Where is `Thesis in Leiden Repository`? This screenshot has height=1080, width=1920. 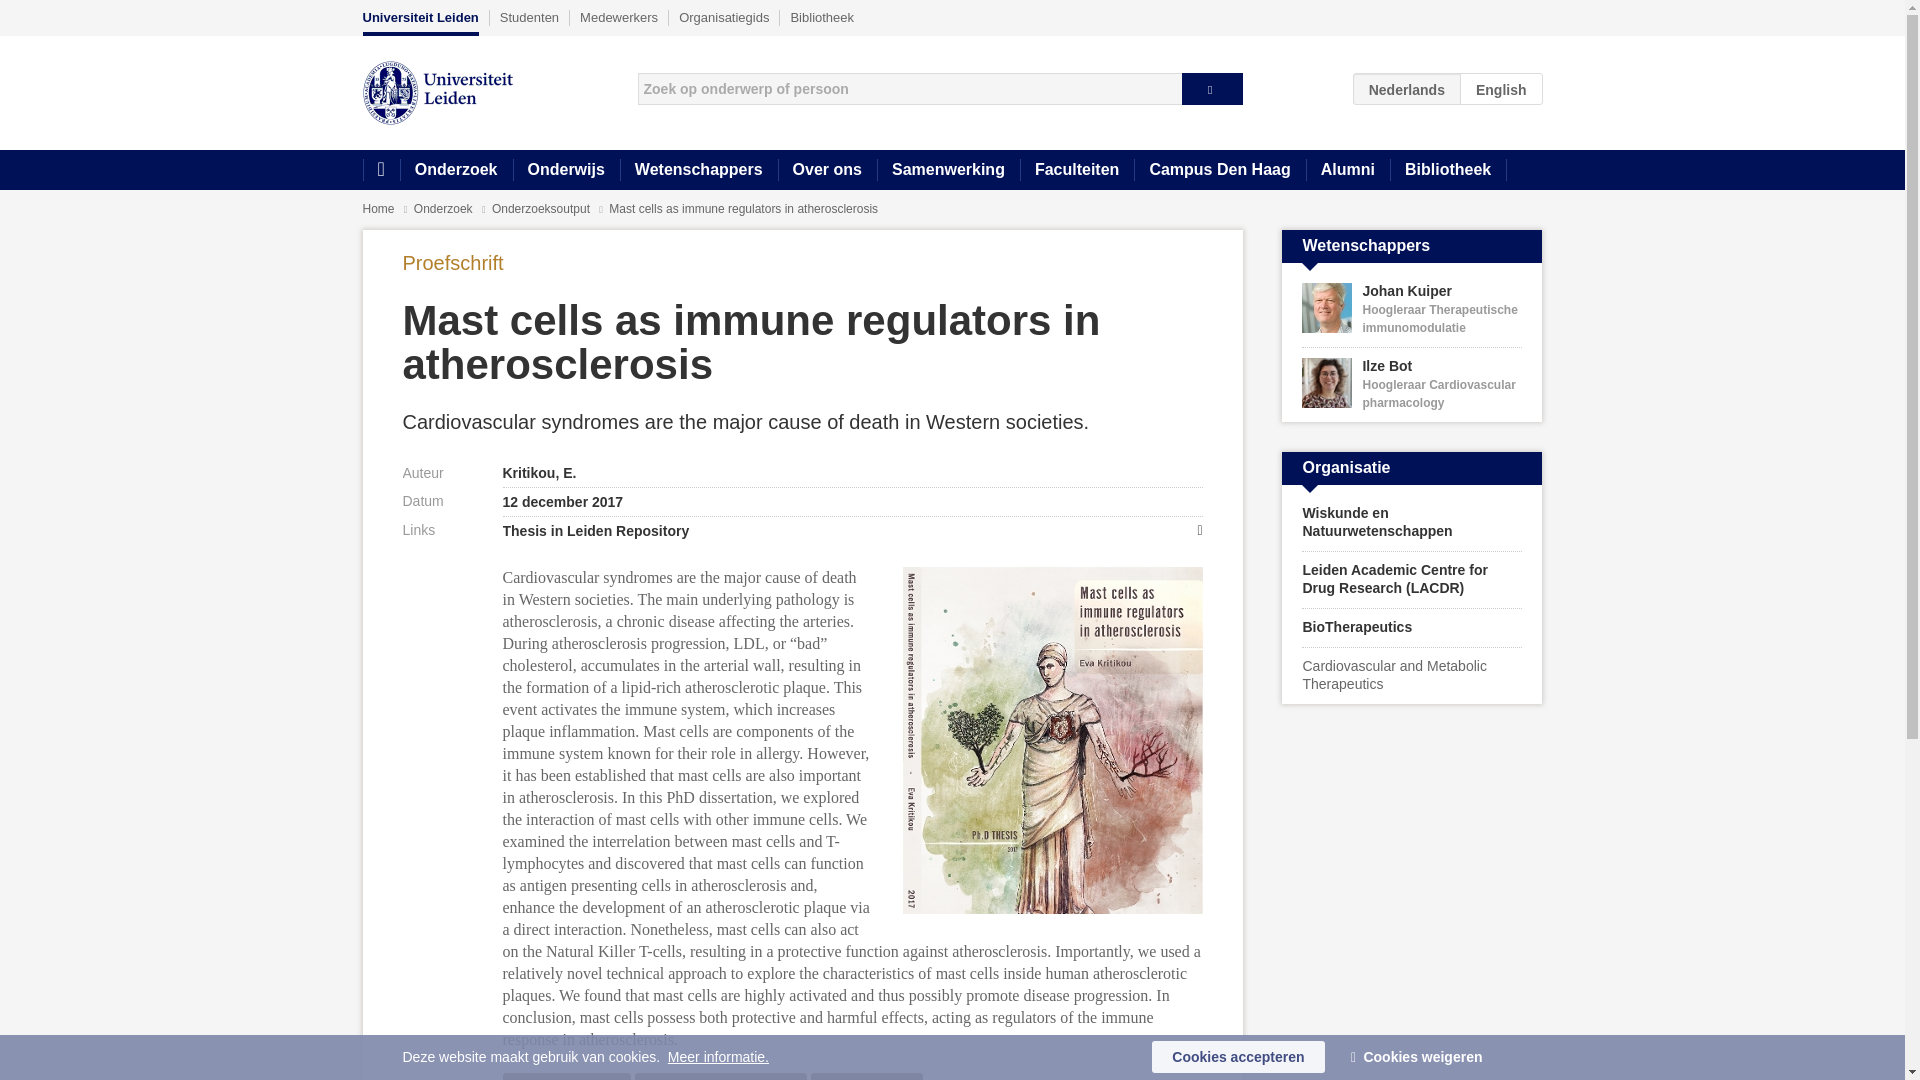 Thesis in Leiden Repository is located at coordinates (851, 530).